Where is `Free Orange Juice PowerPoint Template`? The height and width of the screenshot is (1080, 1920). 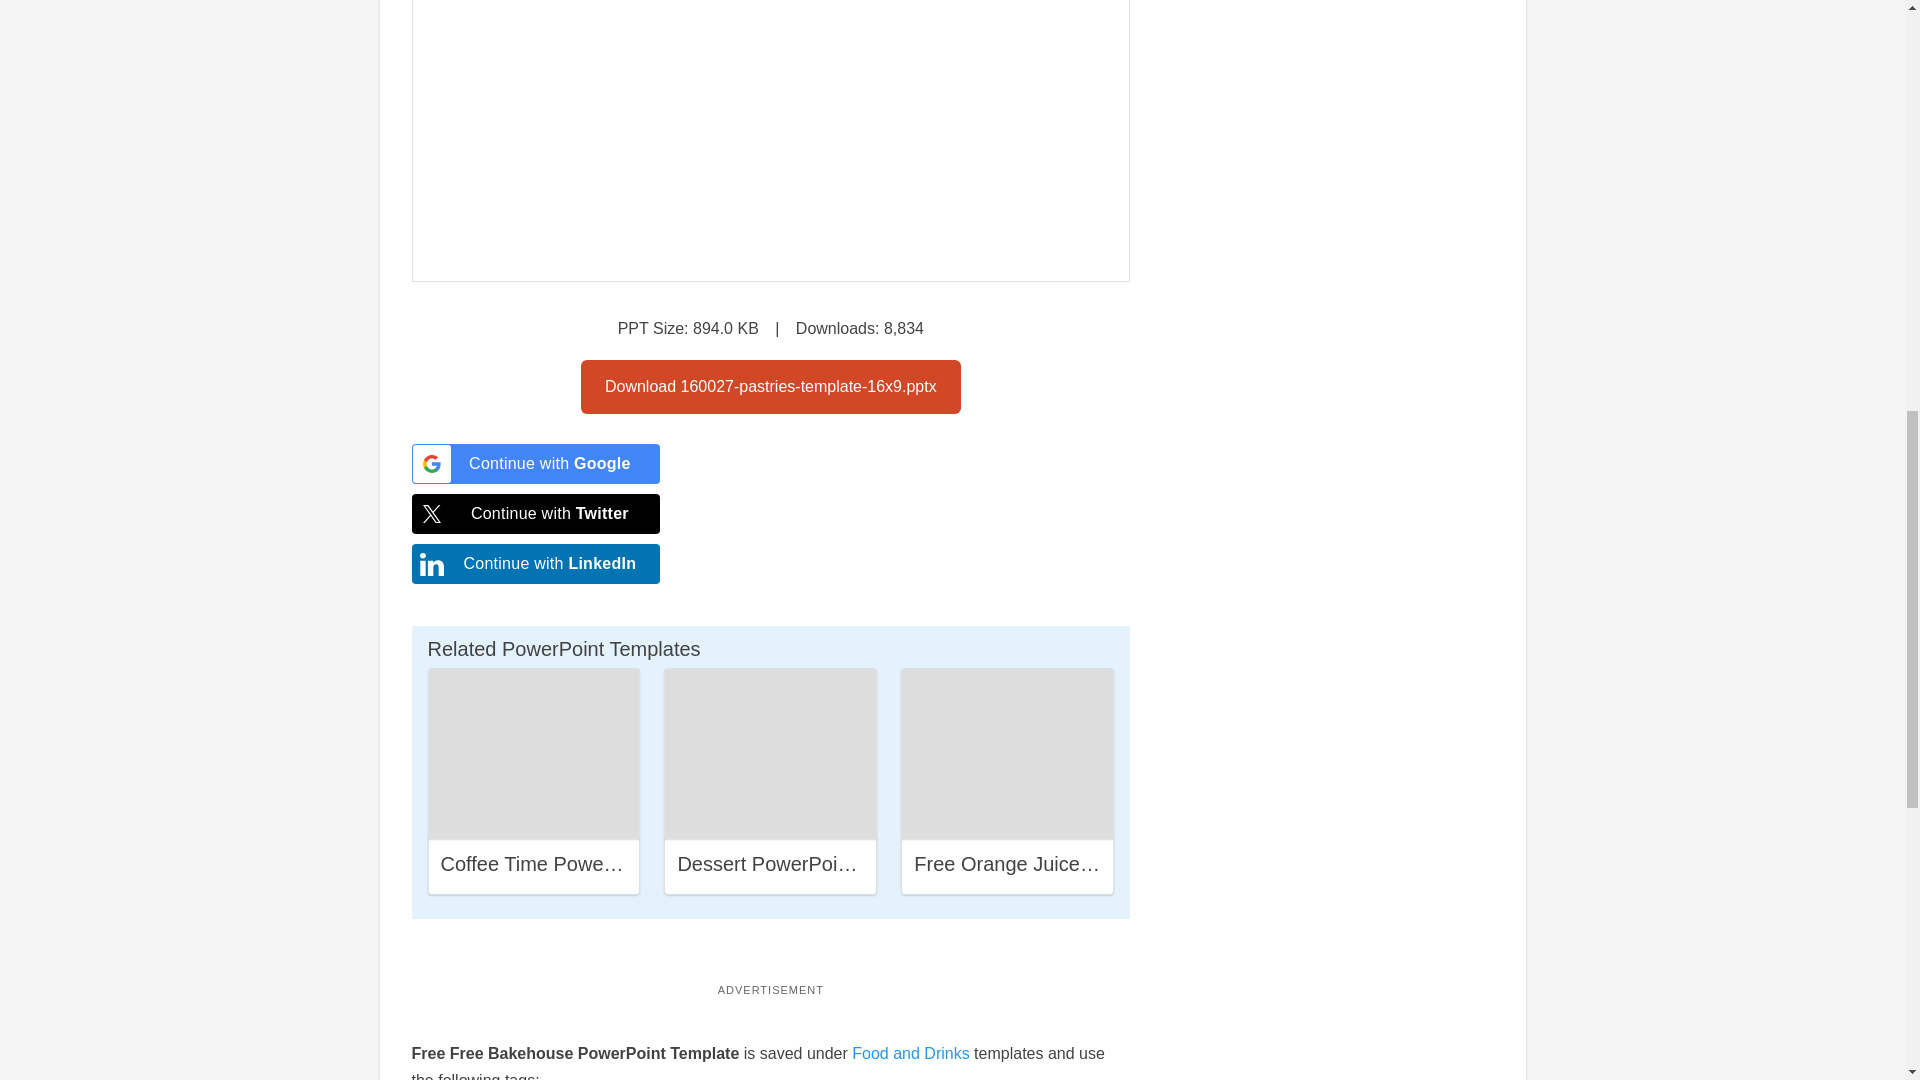 Free Orange Juice PowerPoint Template is located at coordinates (1006, 754).